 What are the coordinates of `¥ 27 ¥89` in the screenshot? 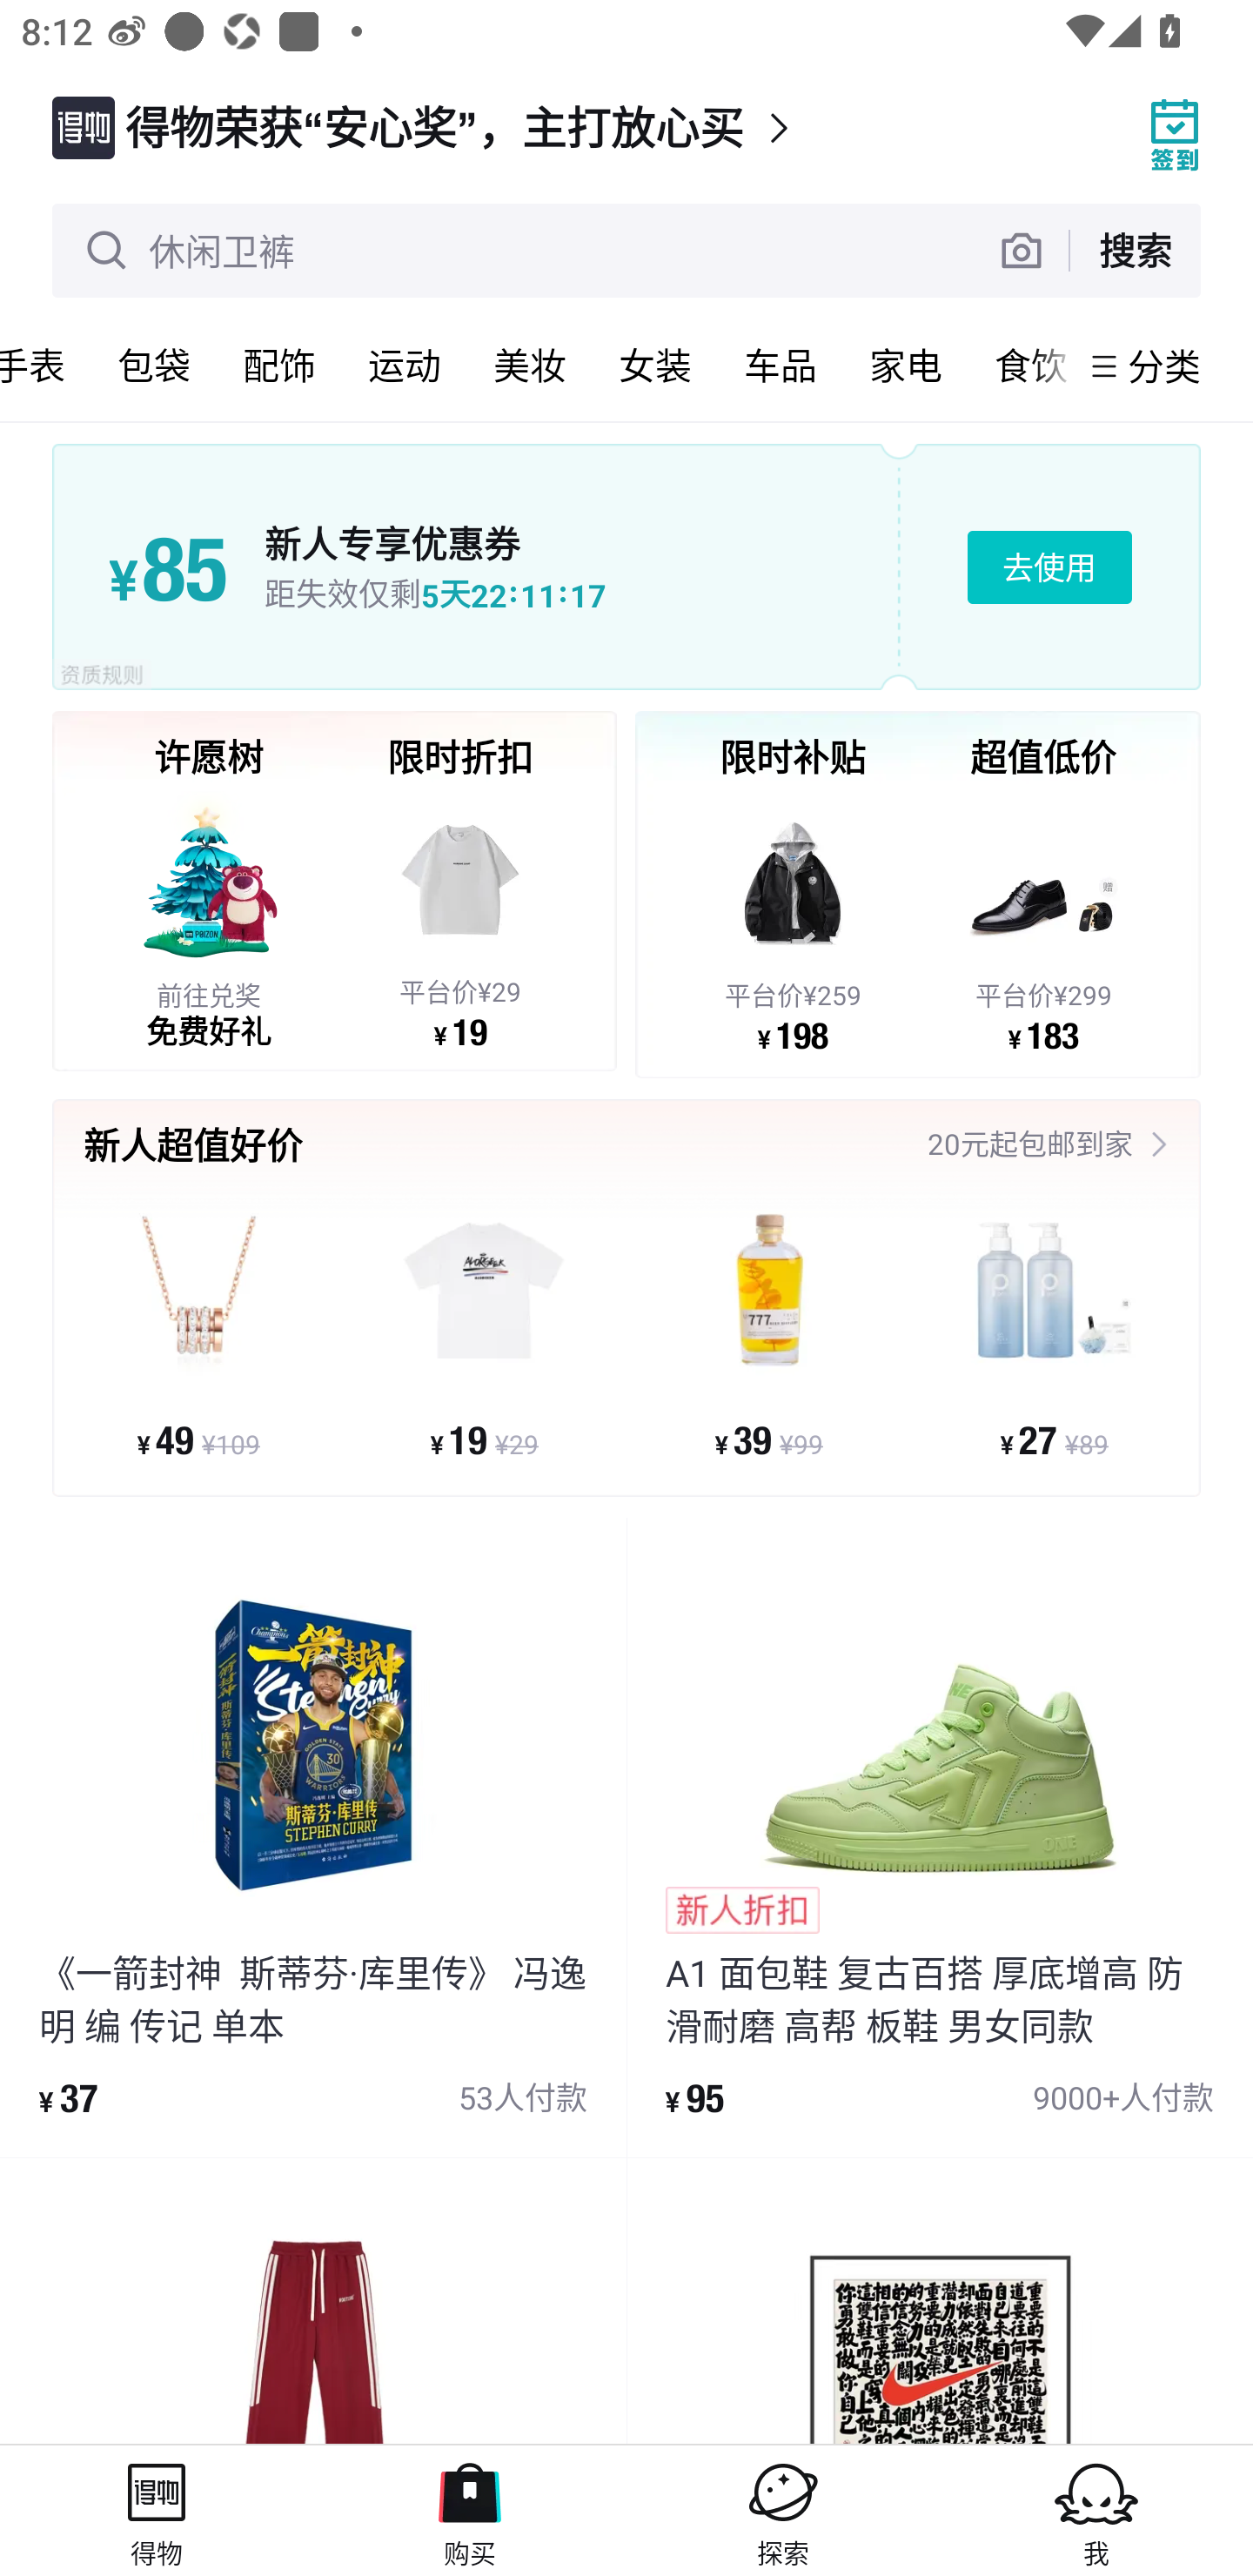 It's located at (1053, 1335).